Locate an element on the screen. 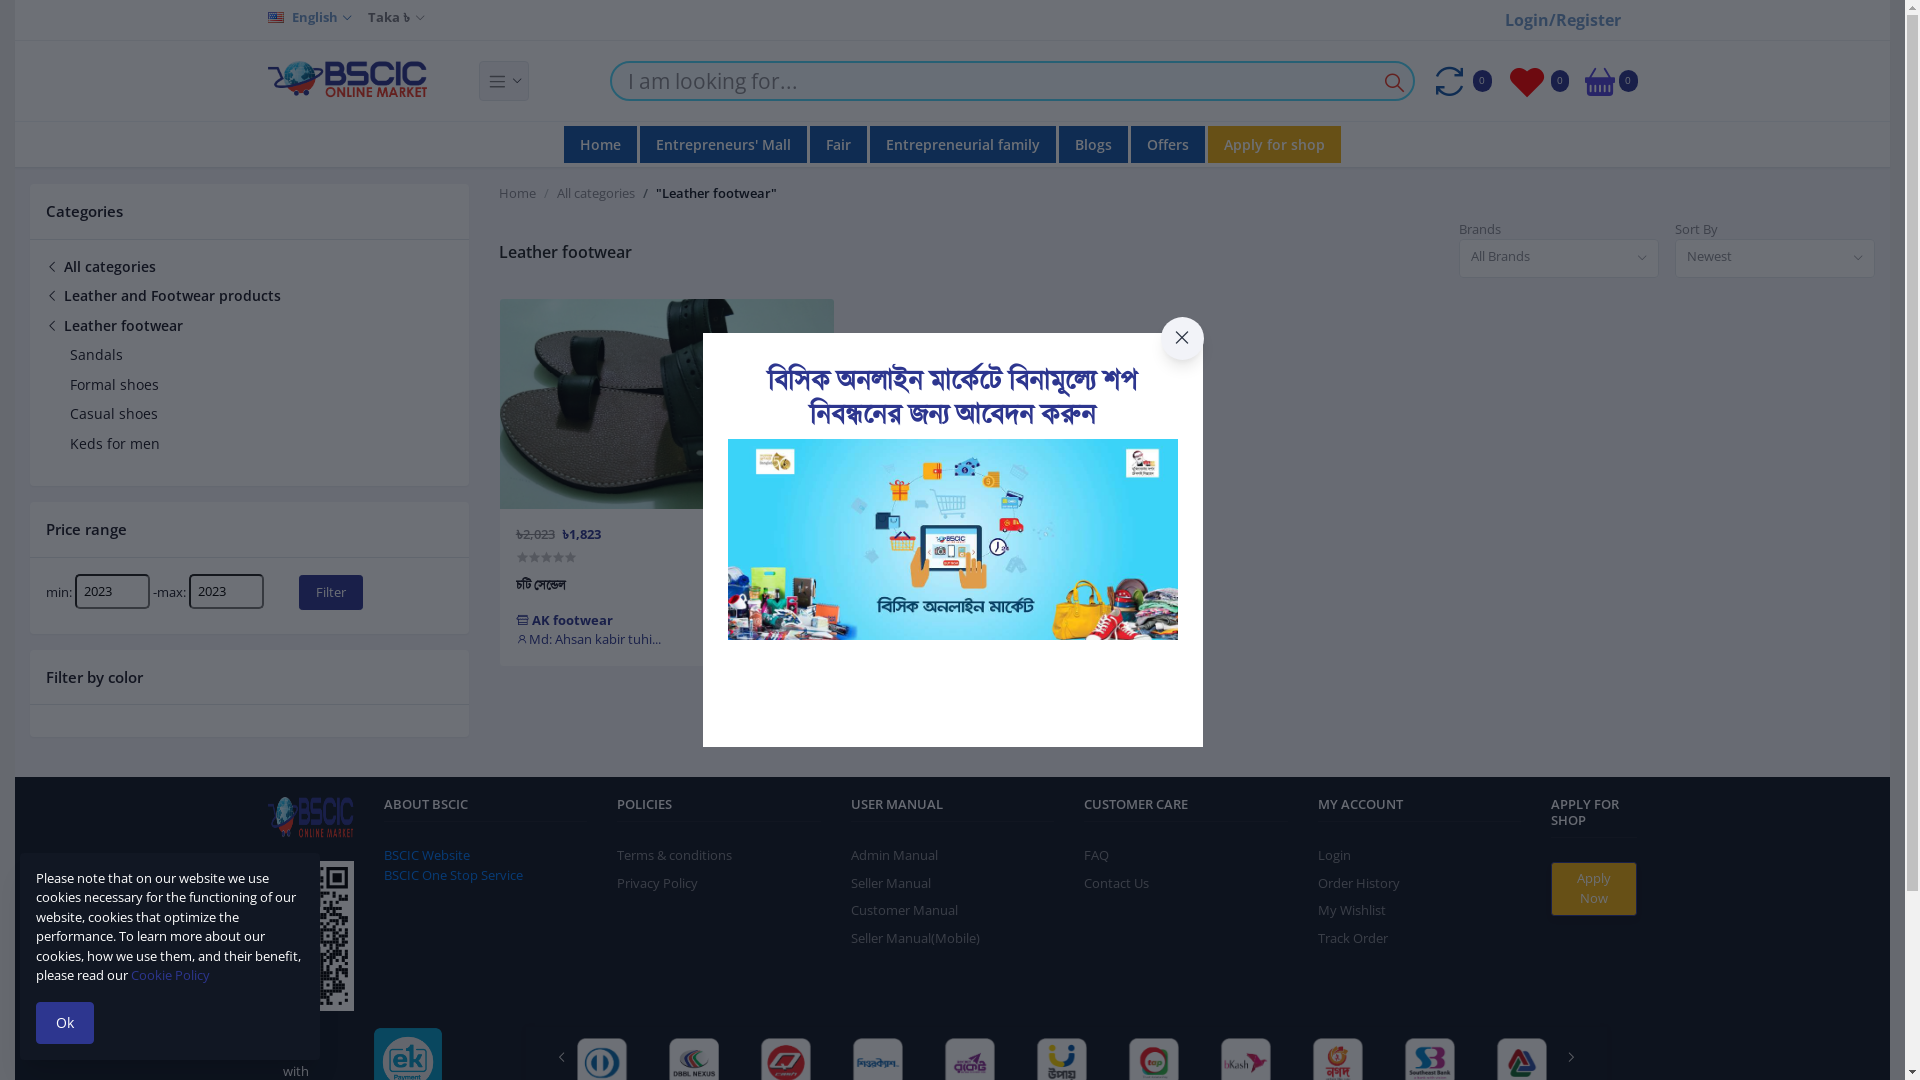 The image size is (1920, 1080). Seller Manual(Mobile) is located at coordinates (915, 937).